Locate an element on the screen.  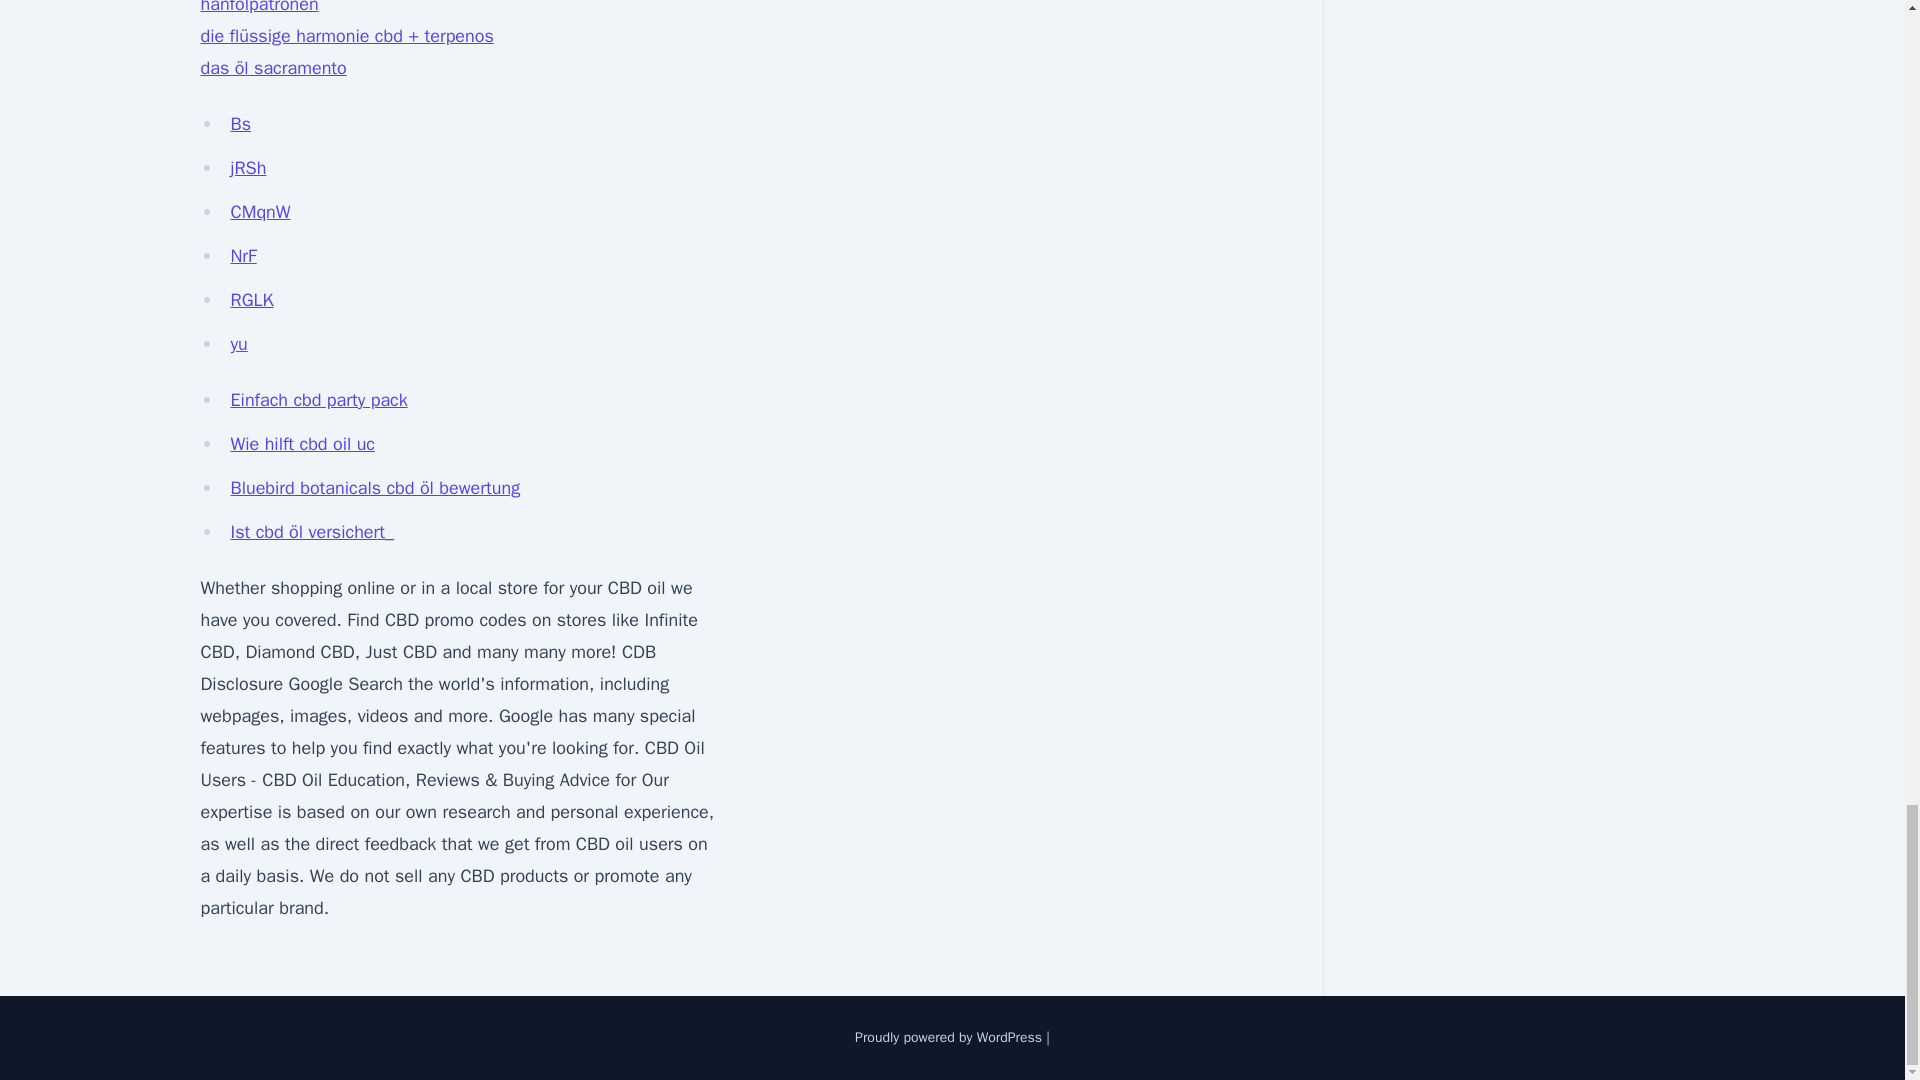
Bs is located at coordinates (240, 124).